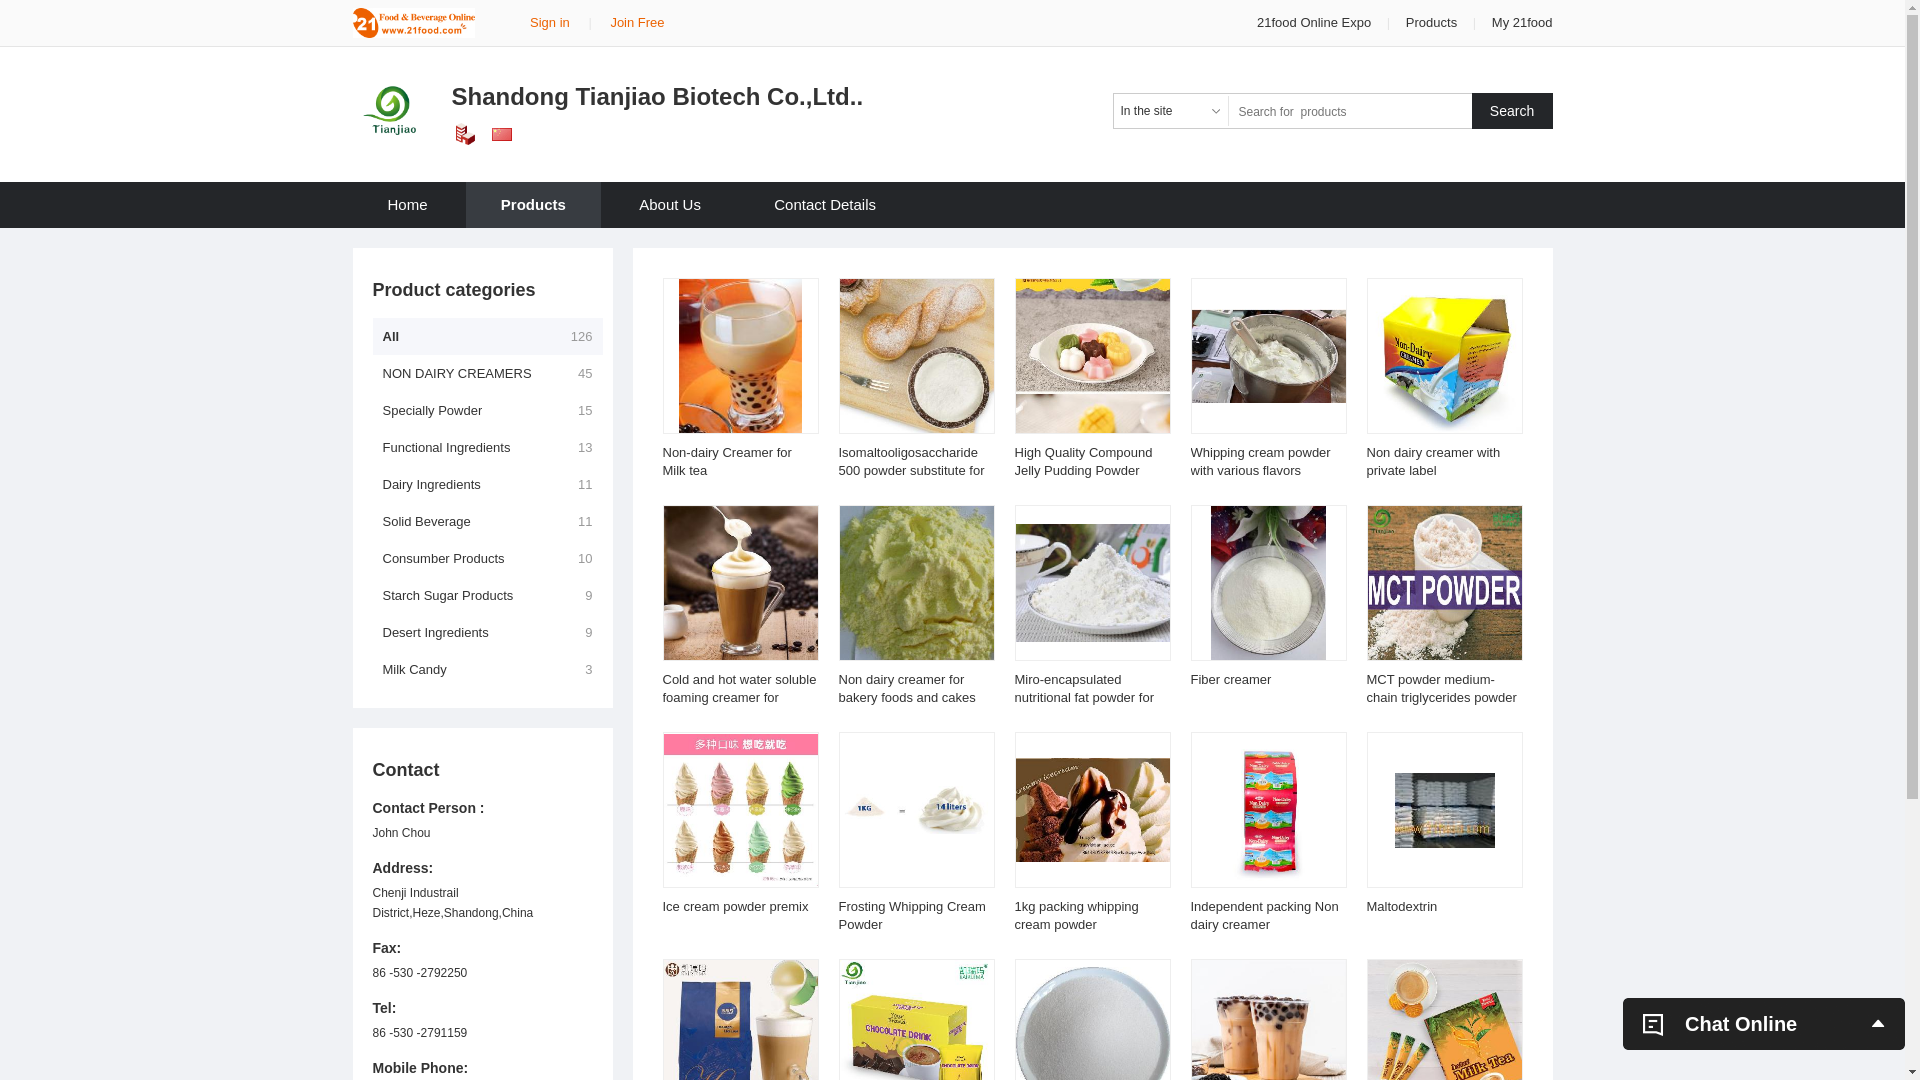 This screenshot has width=1920, height=1080. Describe the element at coordinates (1441, 698) in the screenshot. I see `MCT powder medium-chain triglycerides powder 50% 60% 70%` at that location.